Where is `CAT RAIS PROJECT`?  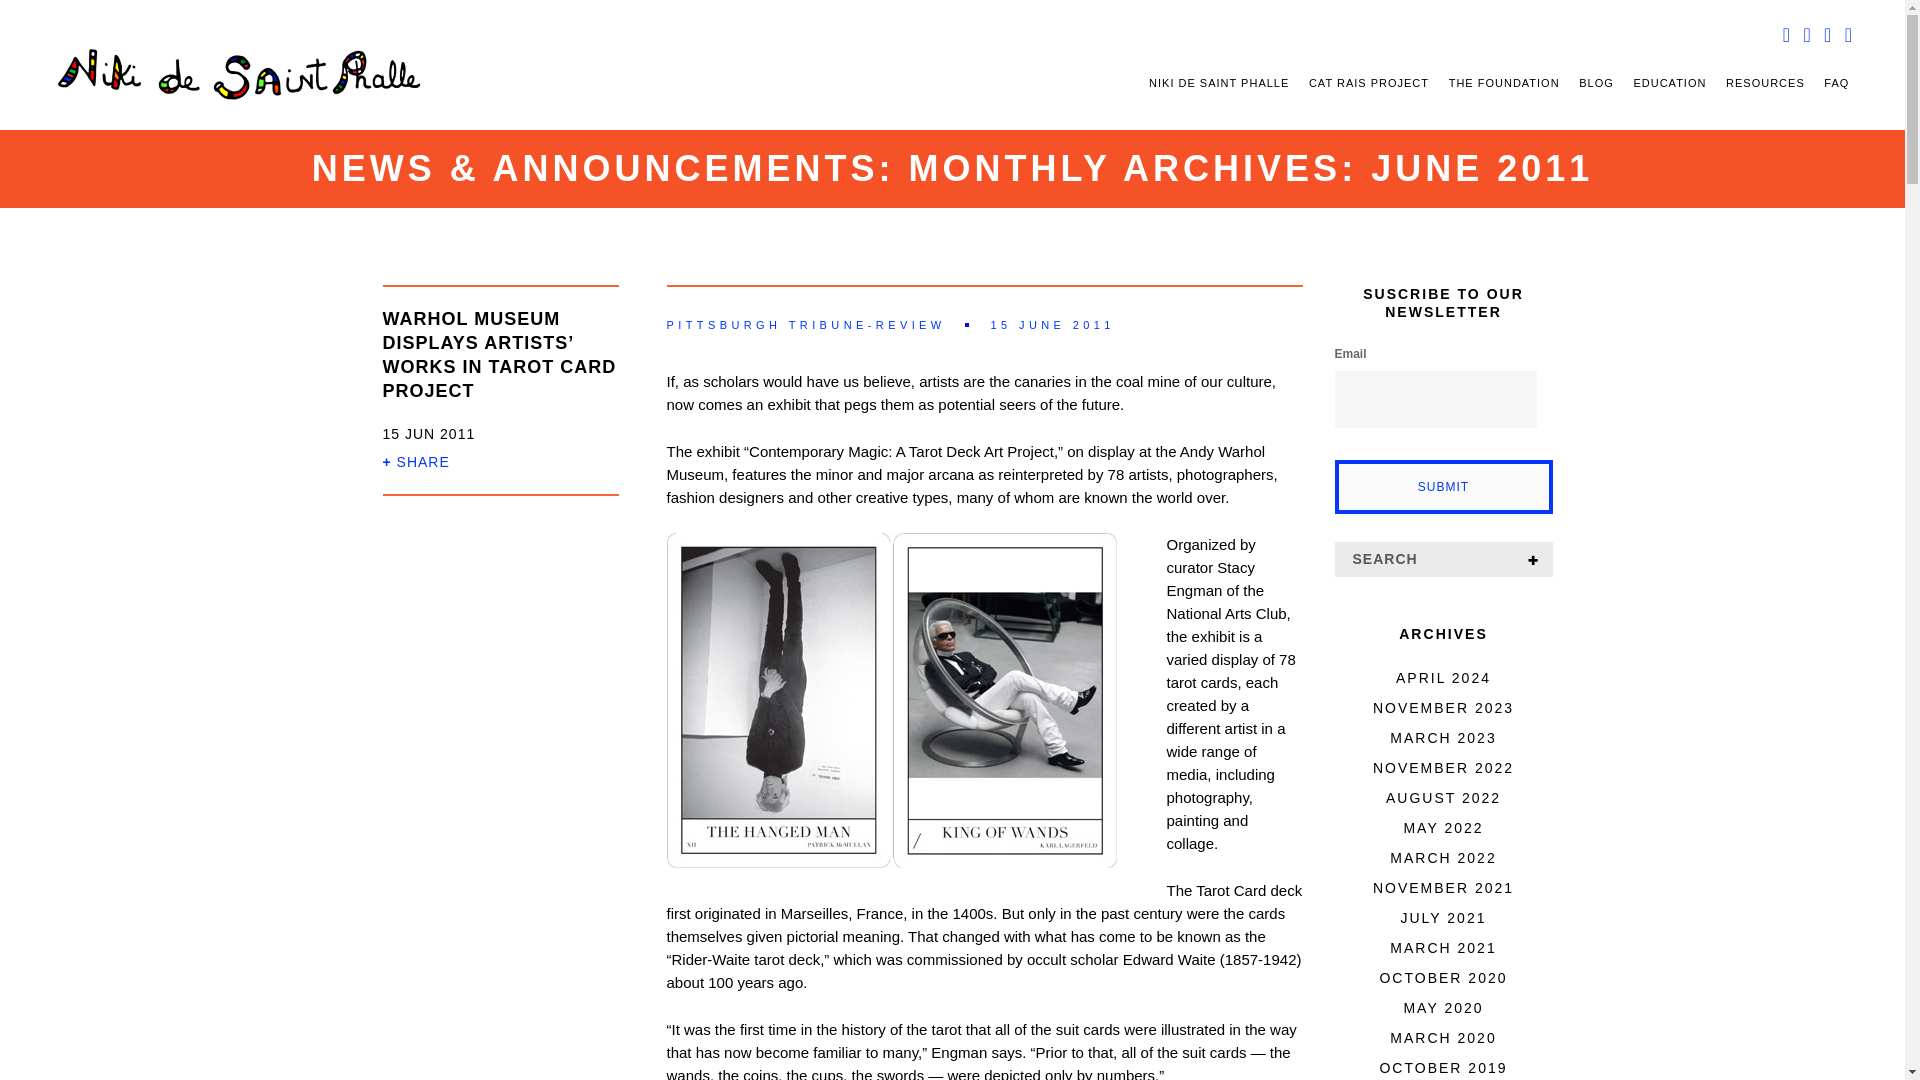 CAT RAIS PROJECT is located at coordinates (1368, 82).